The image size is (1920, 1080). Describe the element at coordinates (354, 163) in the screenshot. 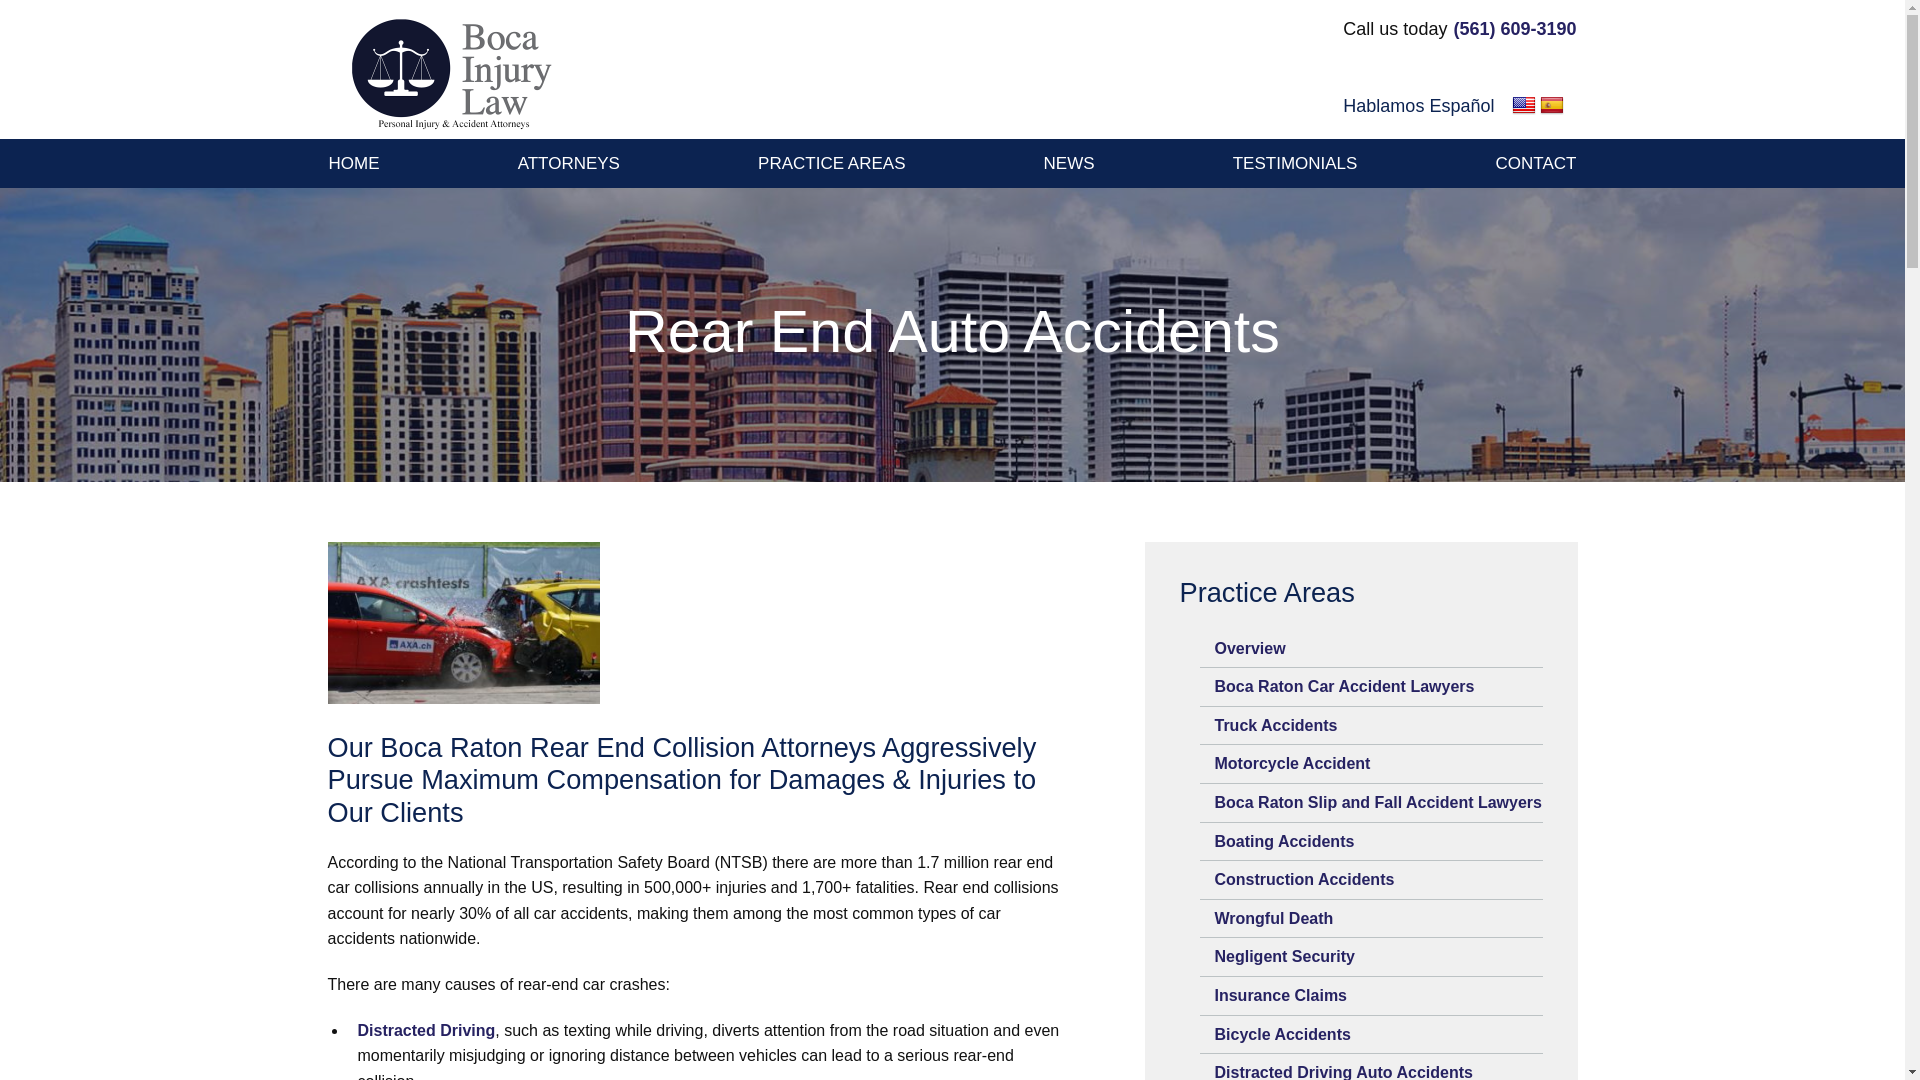

I see `HOME` at that location.